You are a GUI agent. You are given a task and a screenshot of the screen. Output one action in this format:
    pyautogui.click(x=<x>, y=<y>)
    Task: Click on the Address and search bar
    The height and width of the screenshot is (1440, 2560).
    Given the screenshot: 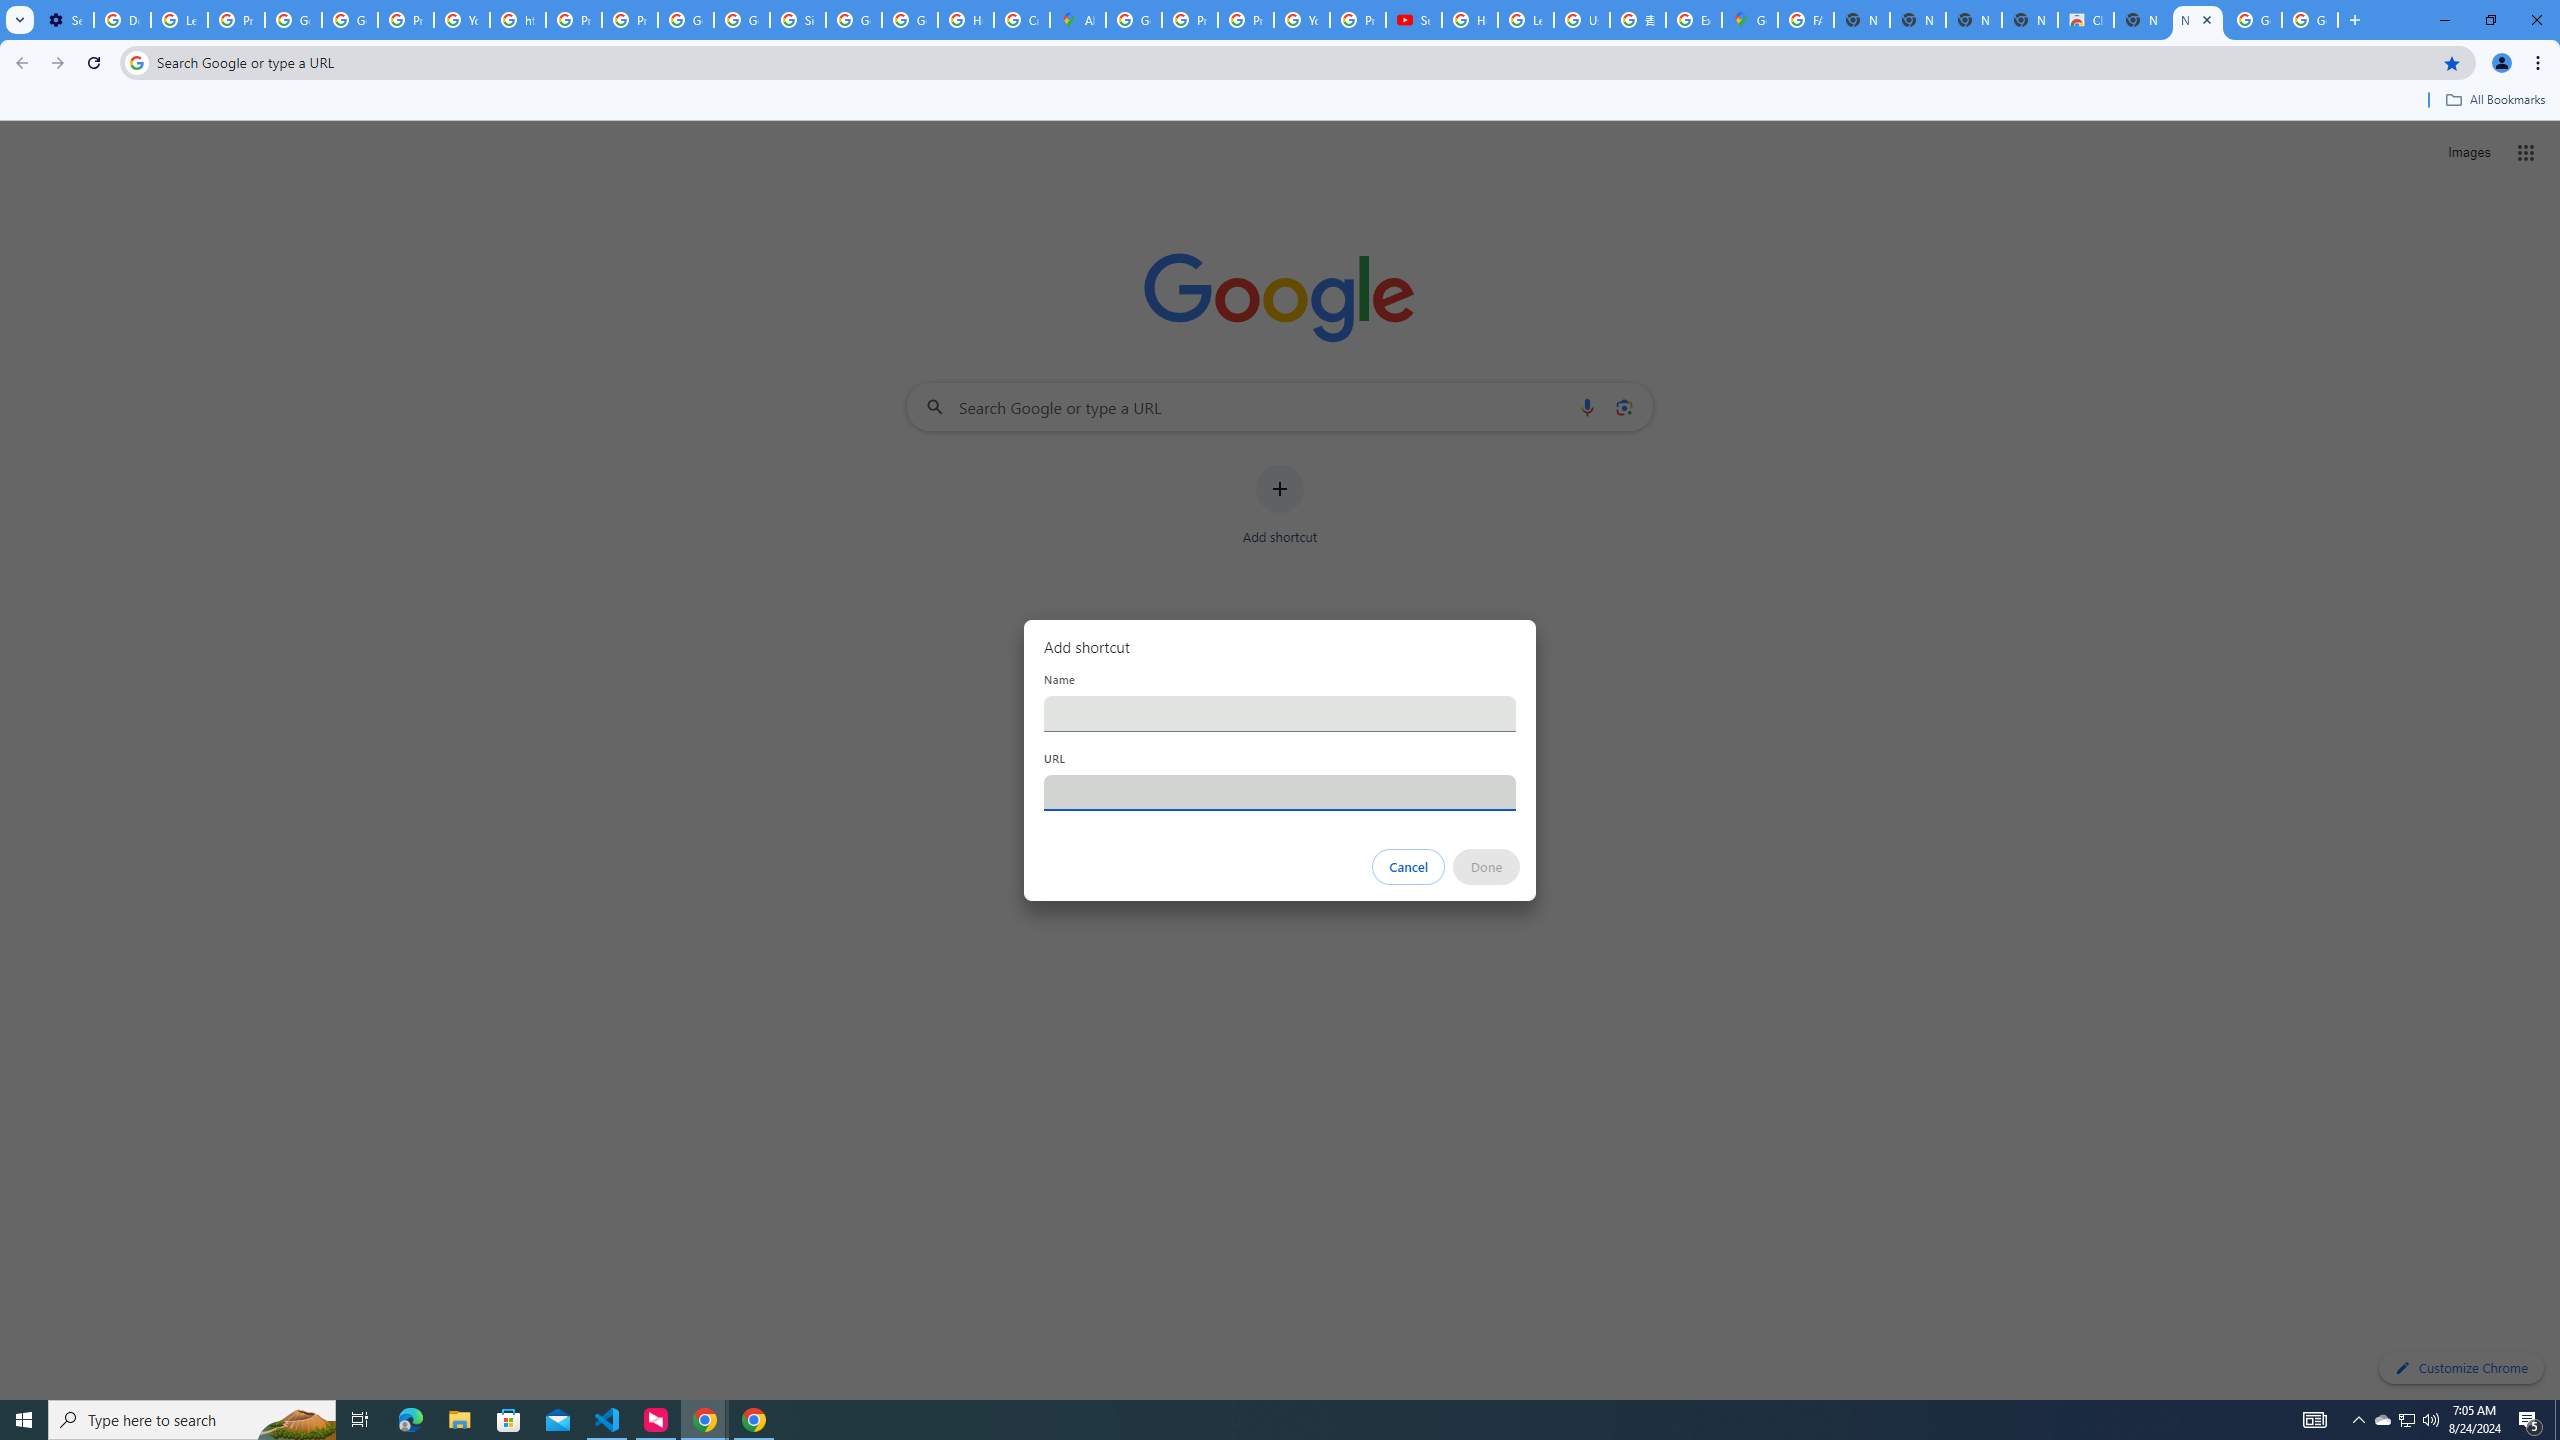 What is the action you would take?
    pyautogui.click(x=1294, y=62)
    